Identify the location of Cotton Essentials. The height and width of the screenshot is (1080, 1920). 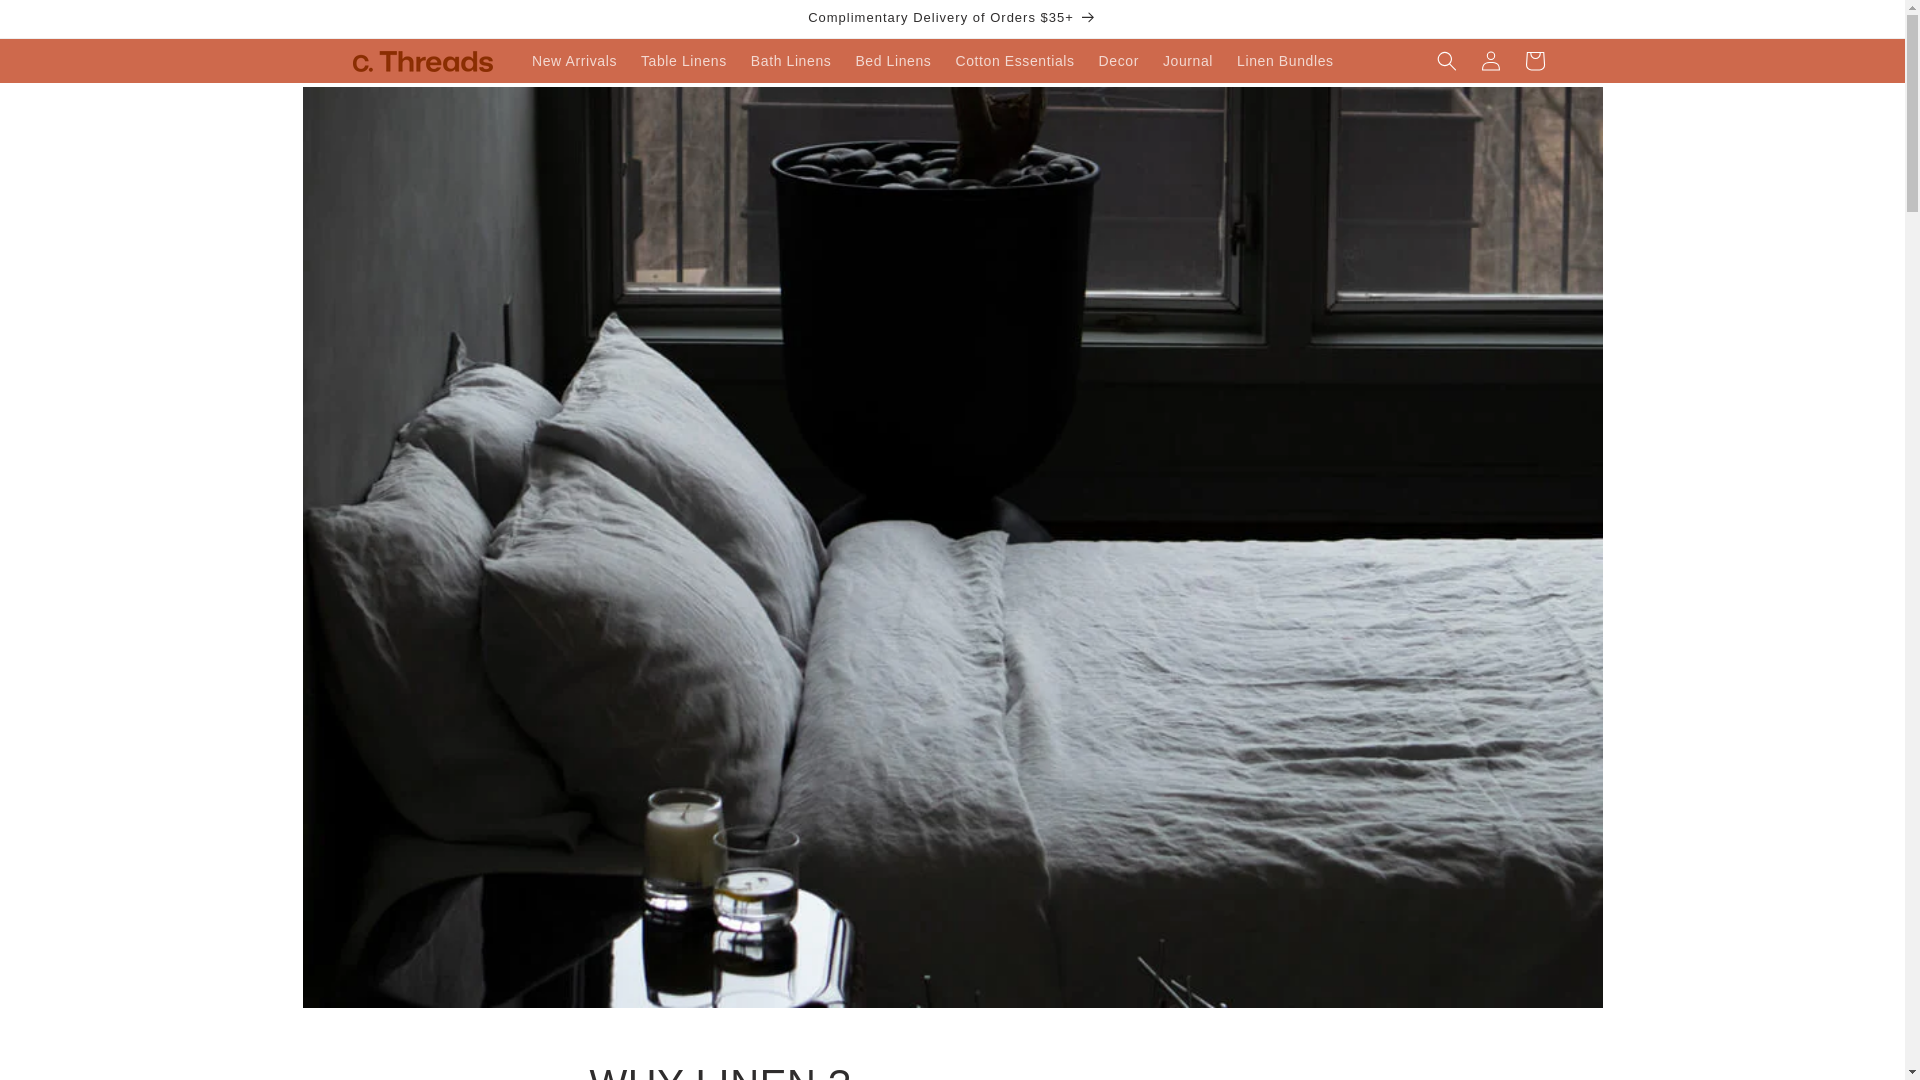
(1014, 60).